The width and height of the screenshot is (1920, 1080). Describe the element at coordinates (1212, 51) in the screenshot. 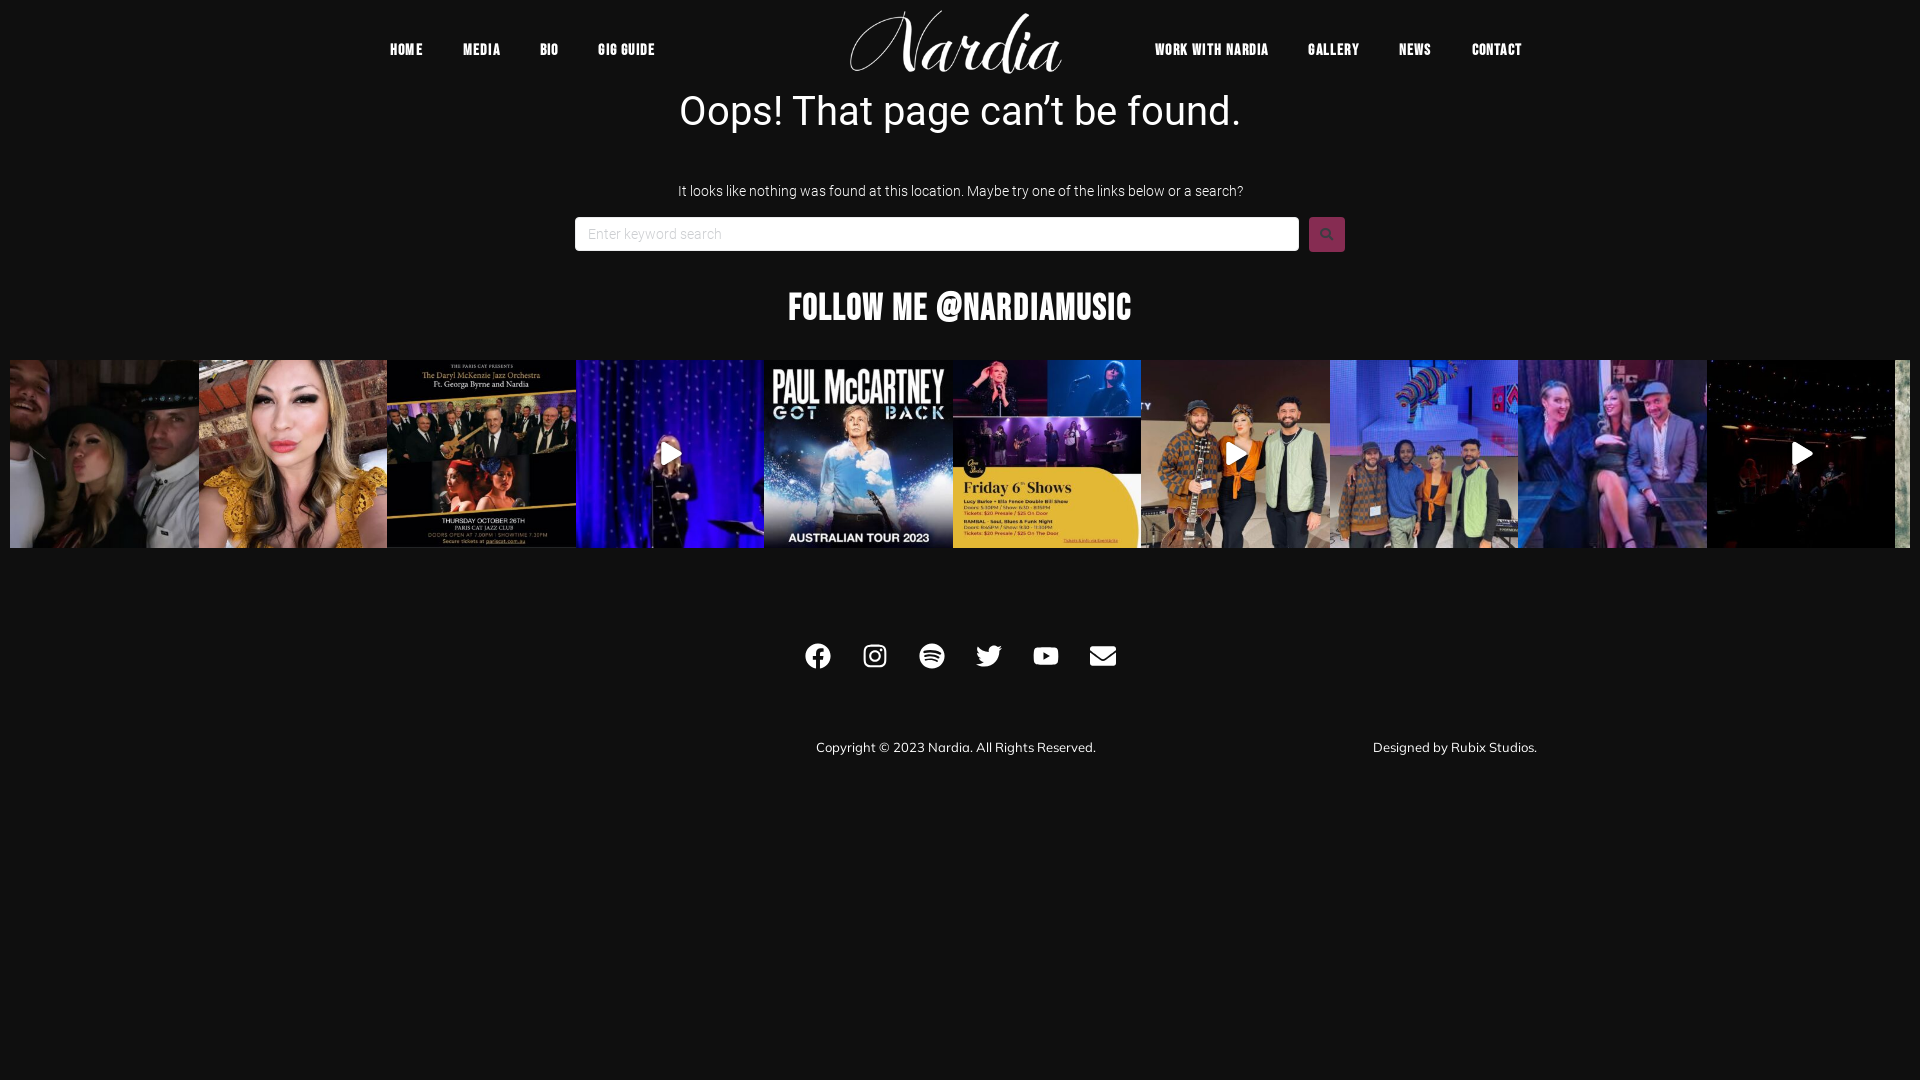

I see `WORK WITH NARDIA` at that location.